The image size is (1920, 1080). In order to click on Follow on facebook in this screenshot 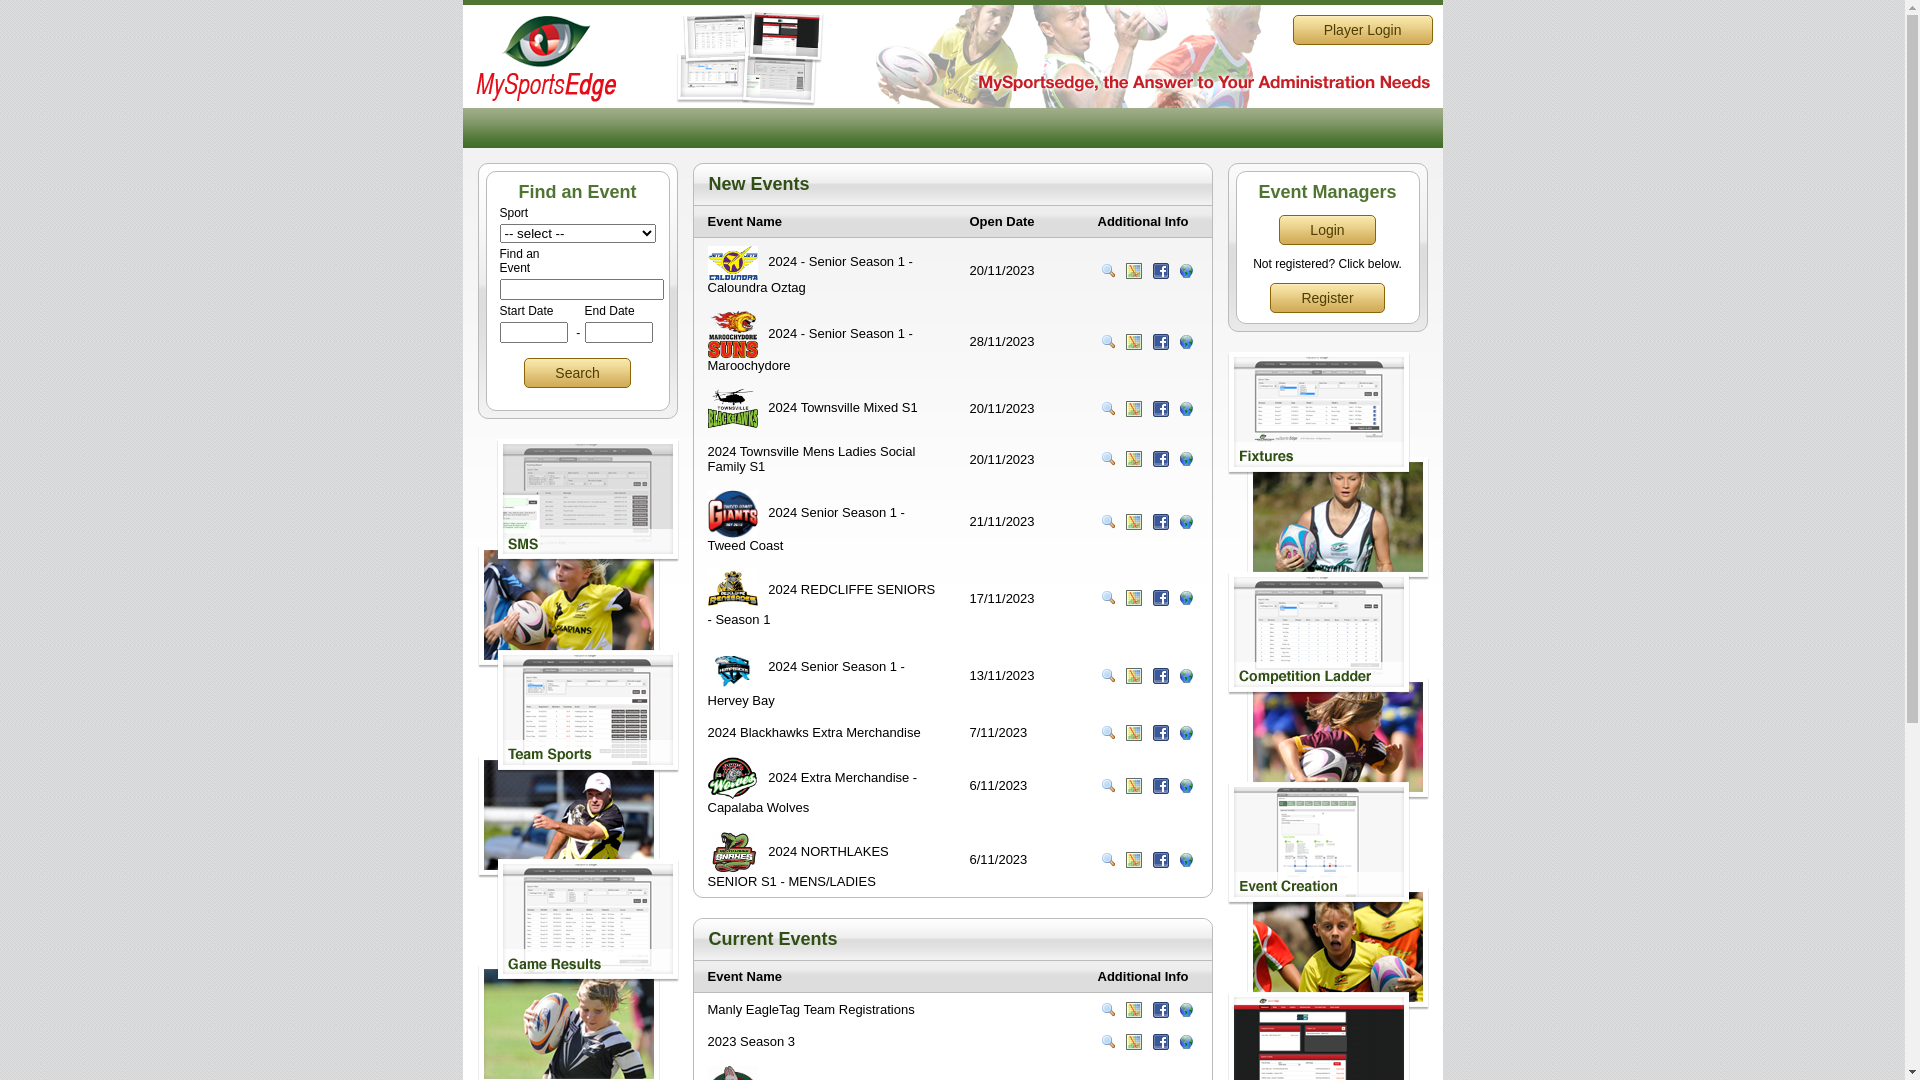, I will do `click(1161, 676)`.